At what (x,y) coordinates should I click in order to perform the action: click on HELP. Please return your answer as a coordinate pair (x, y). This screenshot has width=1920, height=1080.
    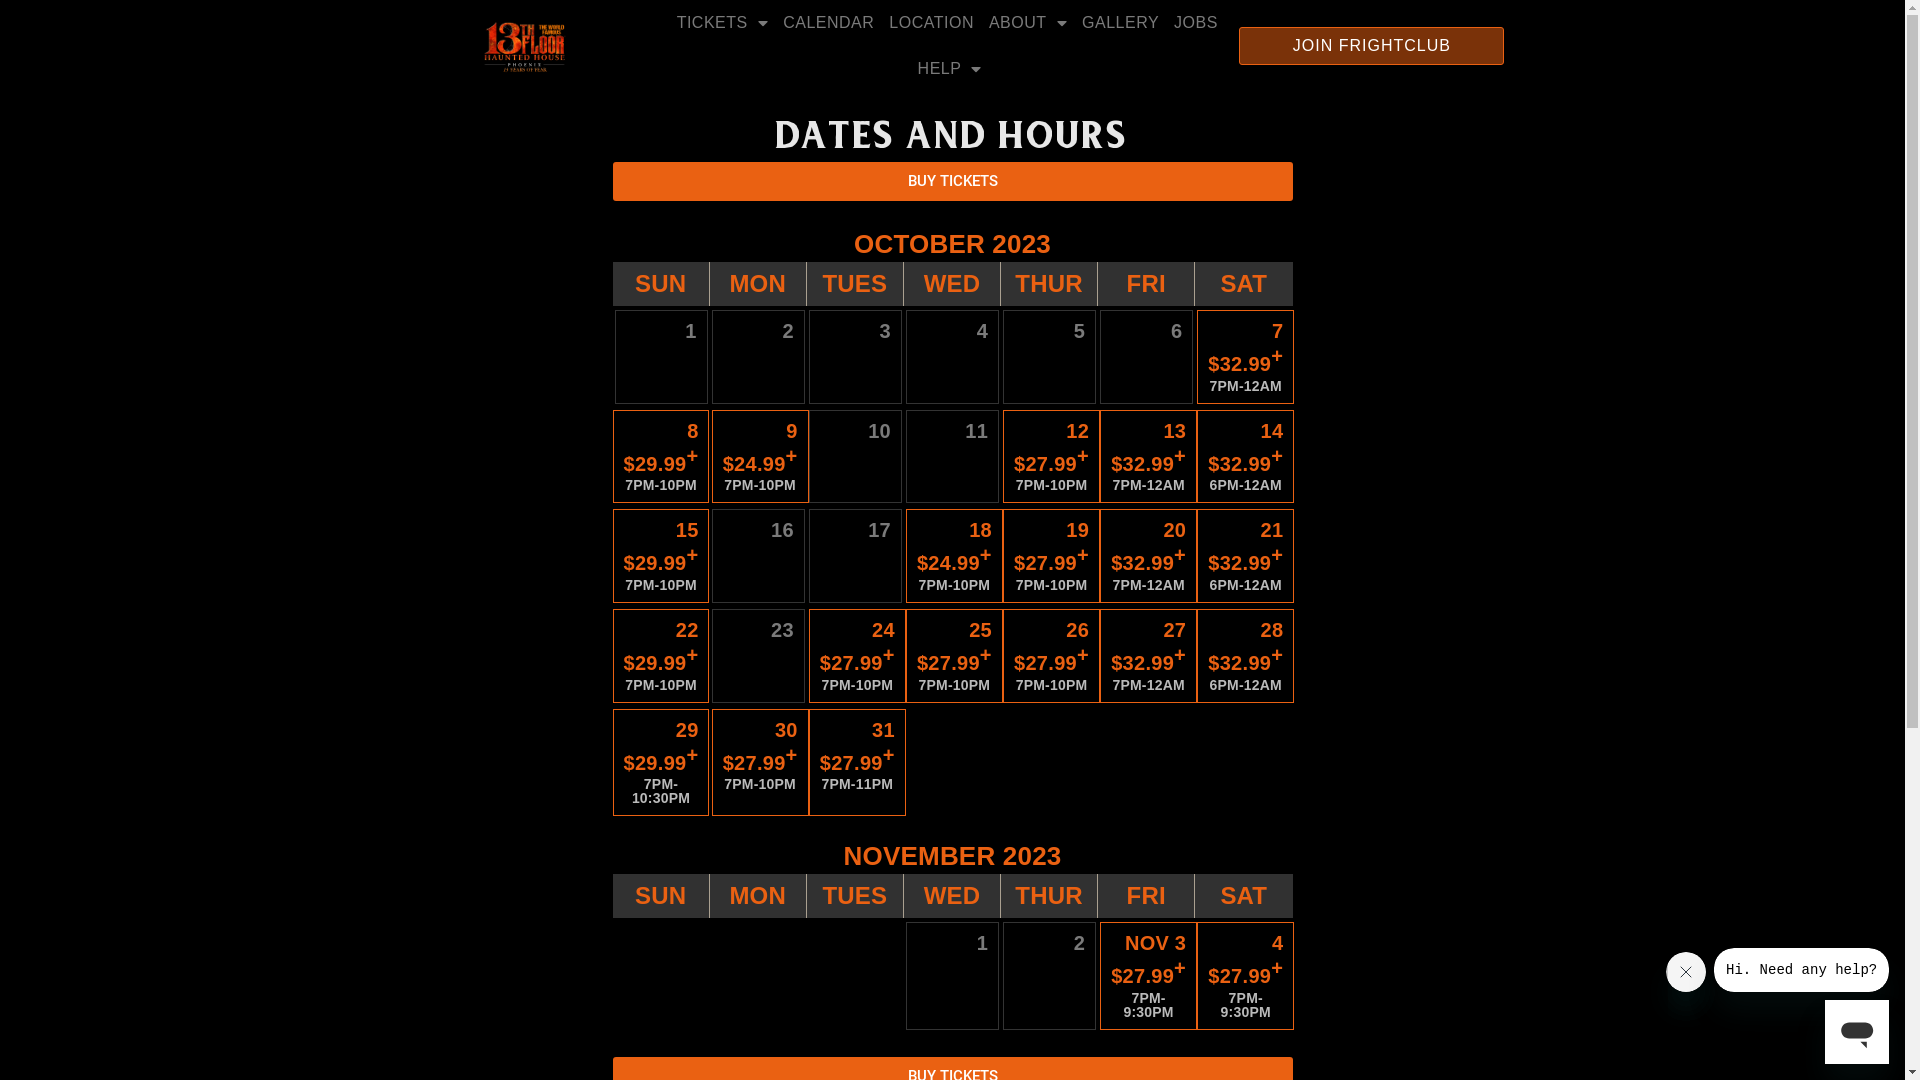
    Looking at the image, I should click on (950, 69).